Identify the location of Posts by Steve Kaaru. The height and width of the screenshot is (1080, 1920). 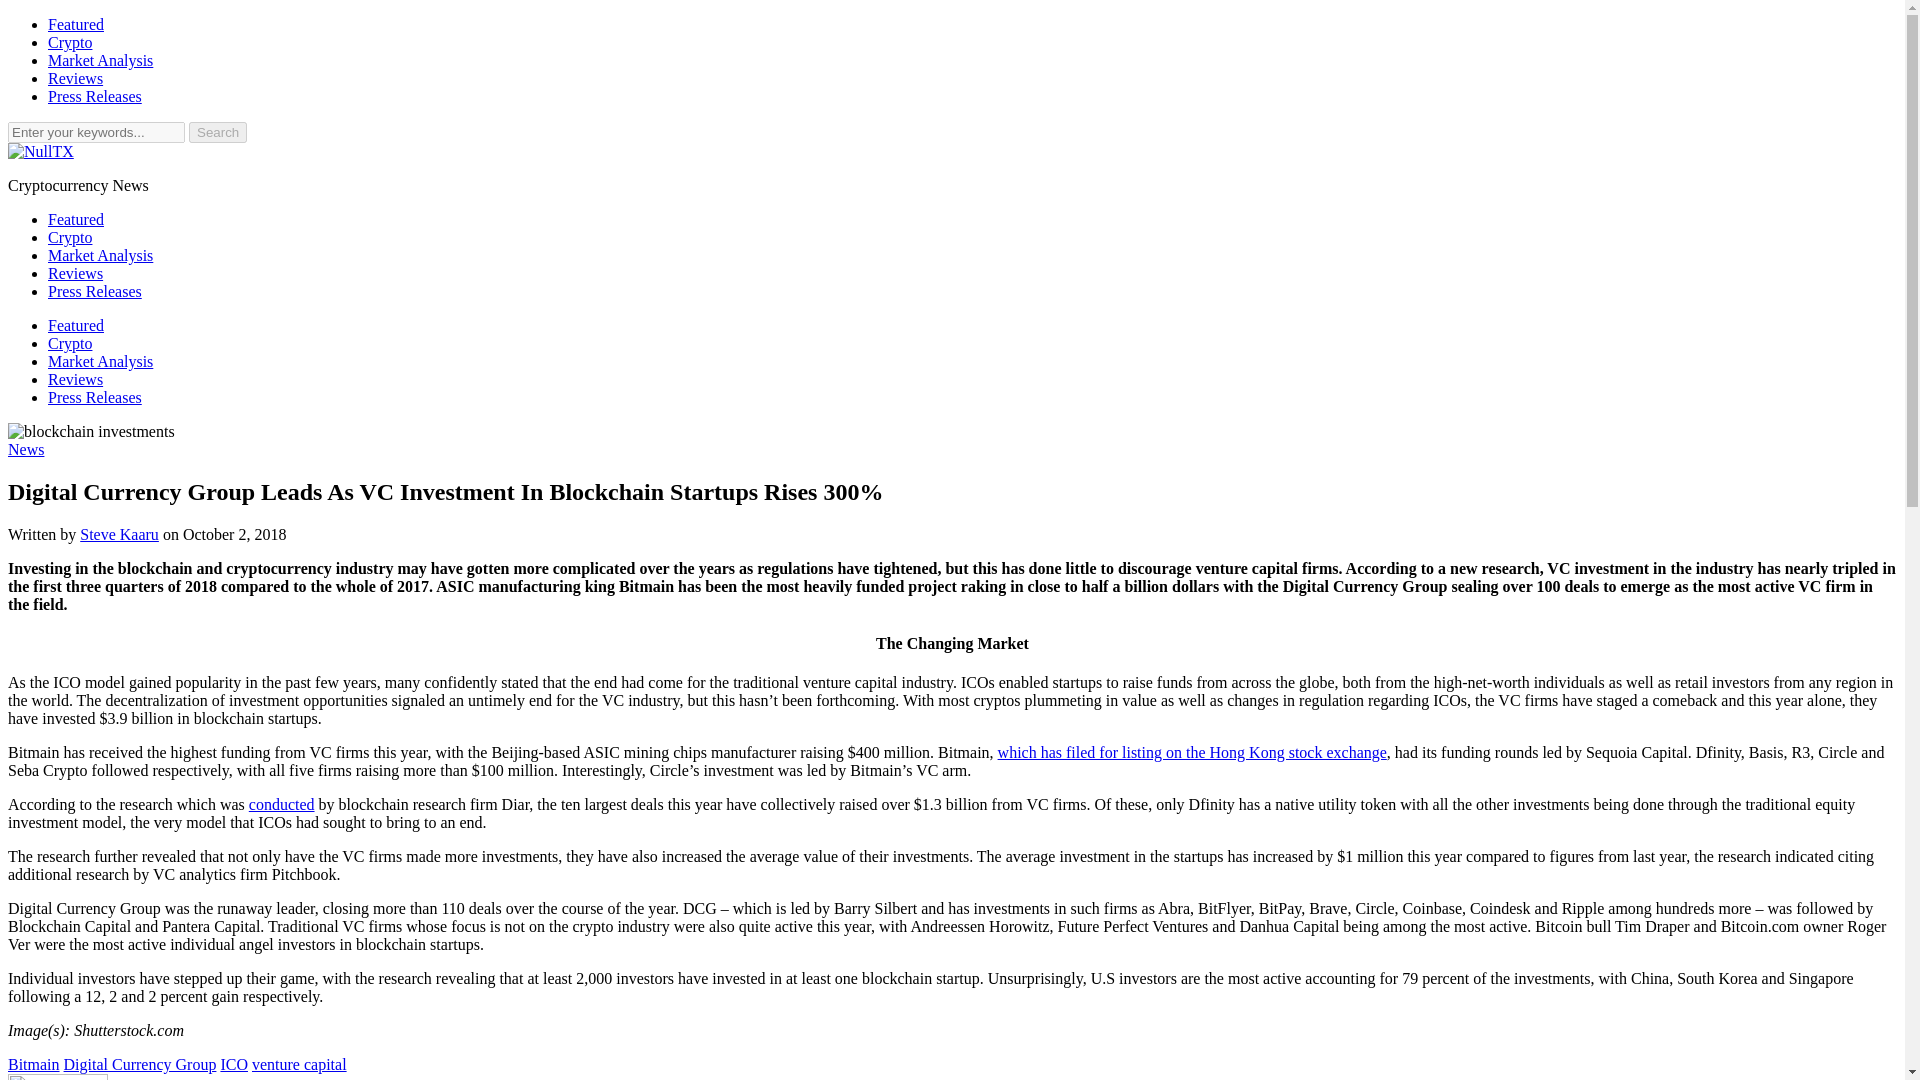
(120, 534).